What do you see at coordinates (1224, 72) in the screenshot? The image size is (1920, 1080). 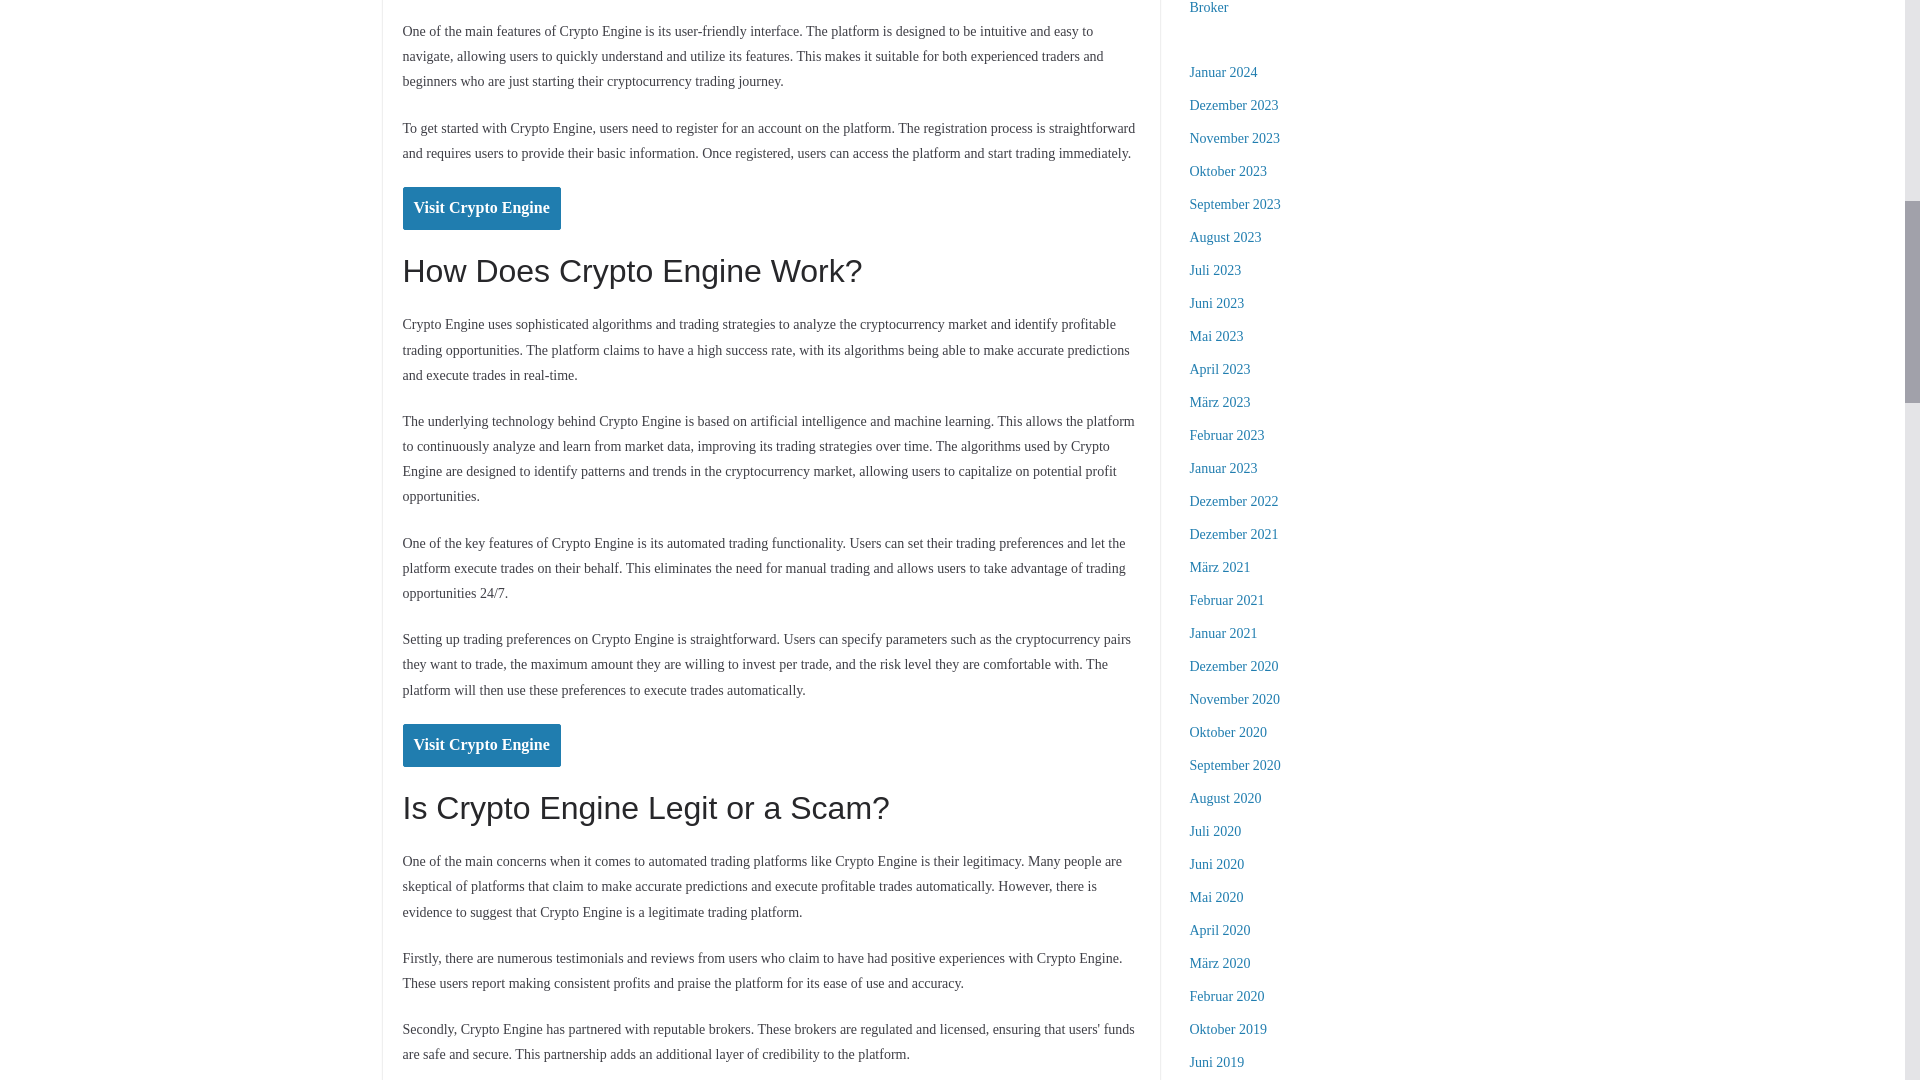 I see `Januar 2024` at bounding box center [1224, 72].